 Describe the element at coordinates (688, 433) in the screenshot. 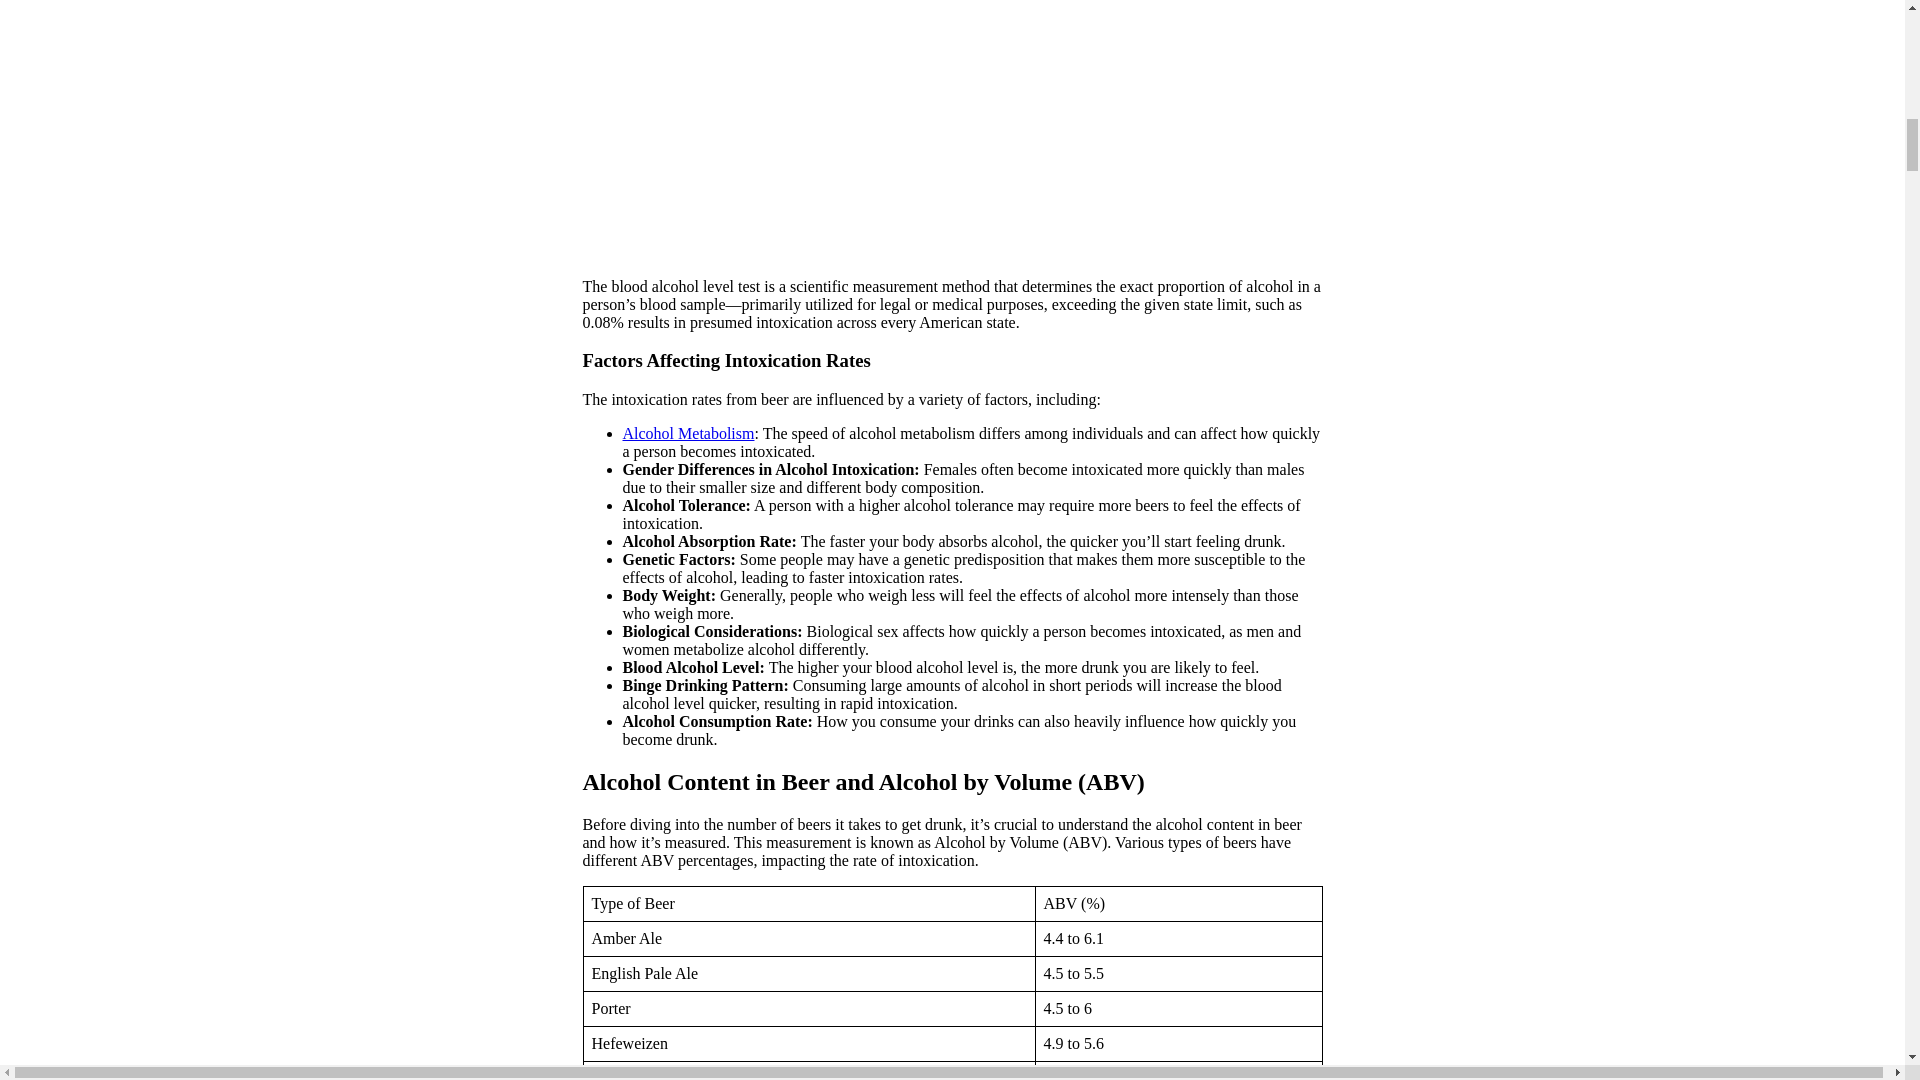

I see `Alcohol Metabolism` at that location.